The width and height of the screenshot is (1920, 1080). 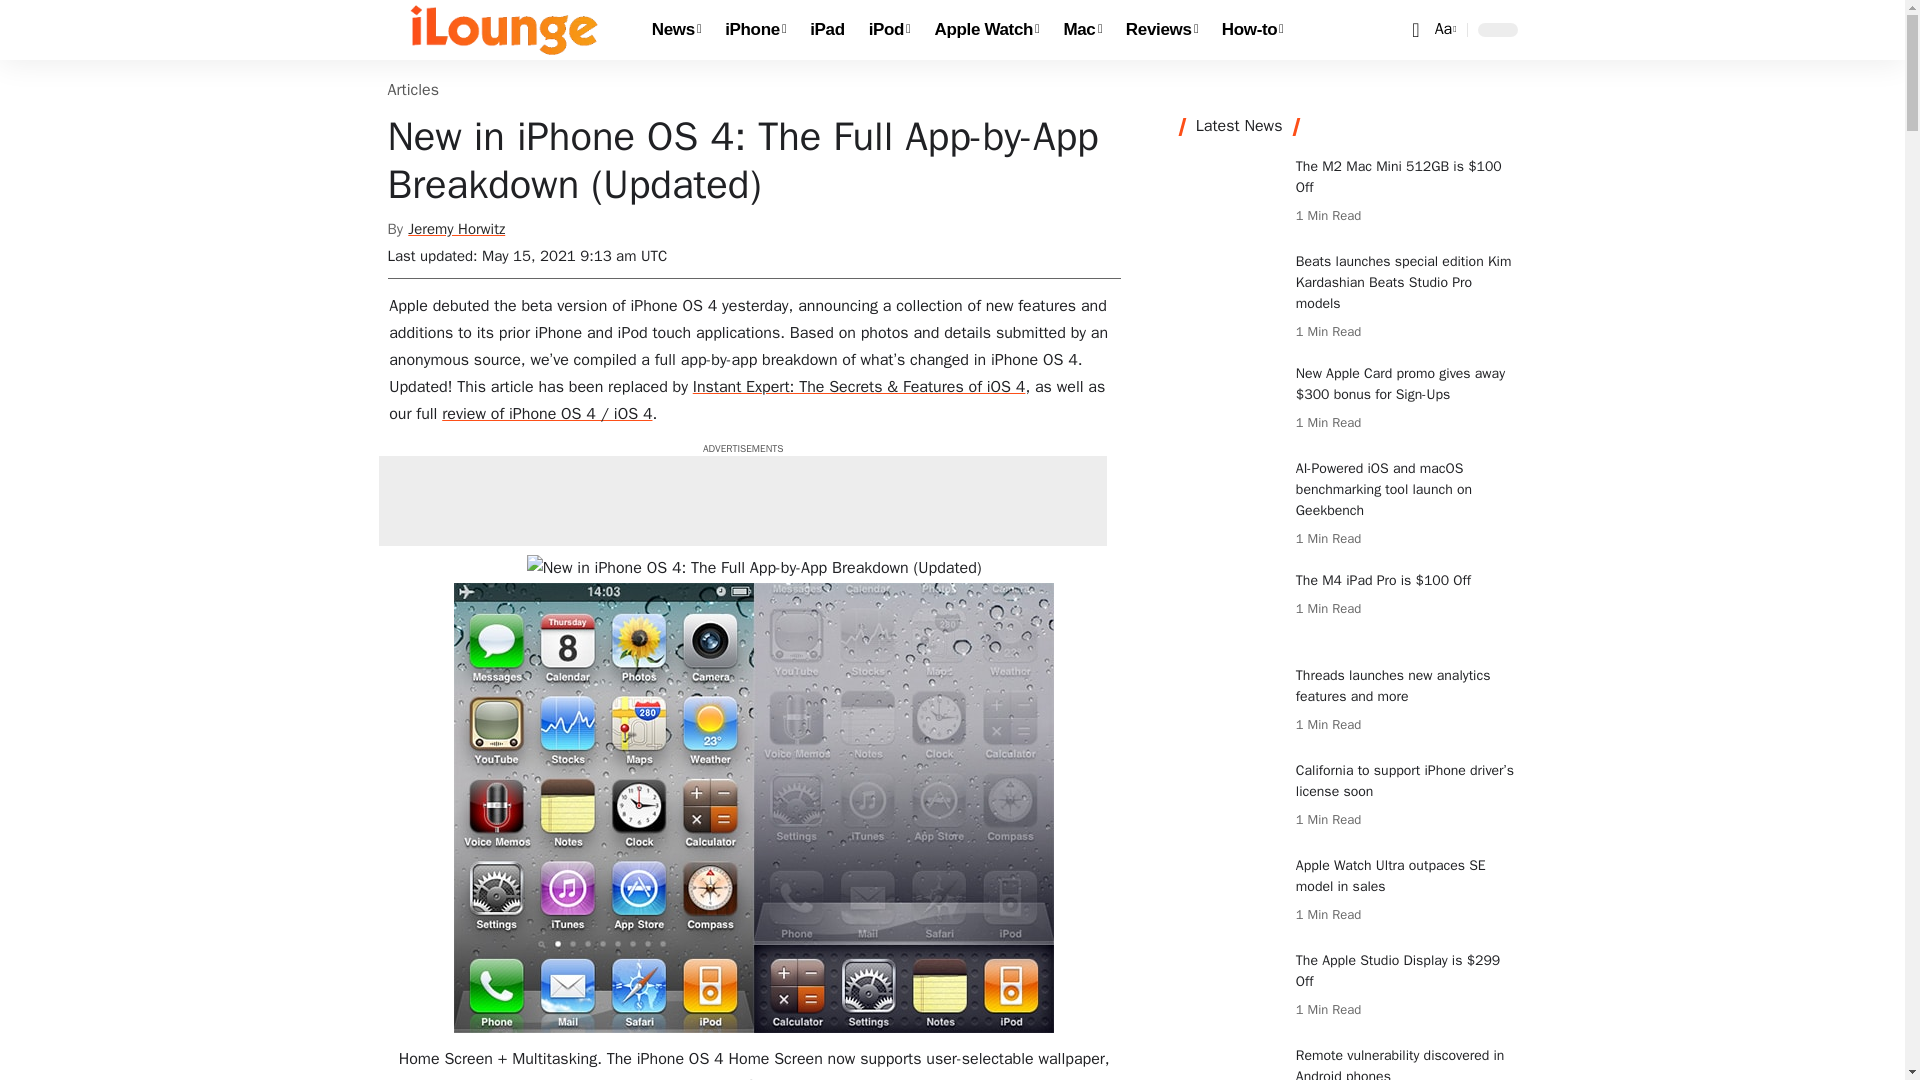 I want to click on Mac, so click(x=1082, y=30).